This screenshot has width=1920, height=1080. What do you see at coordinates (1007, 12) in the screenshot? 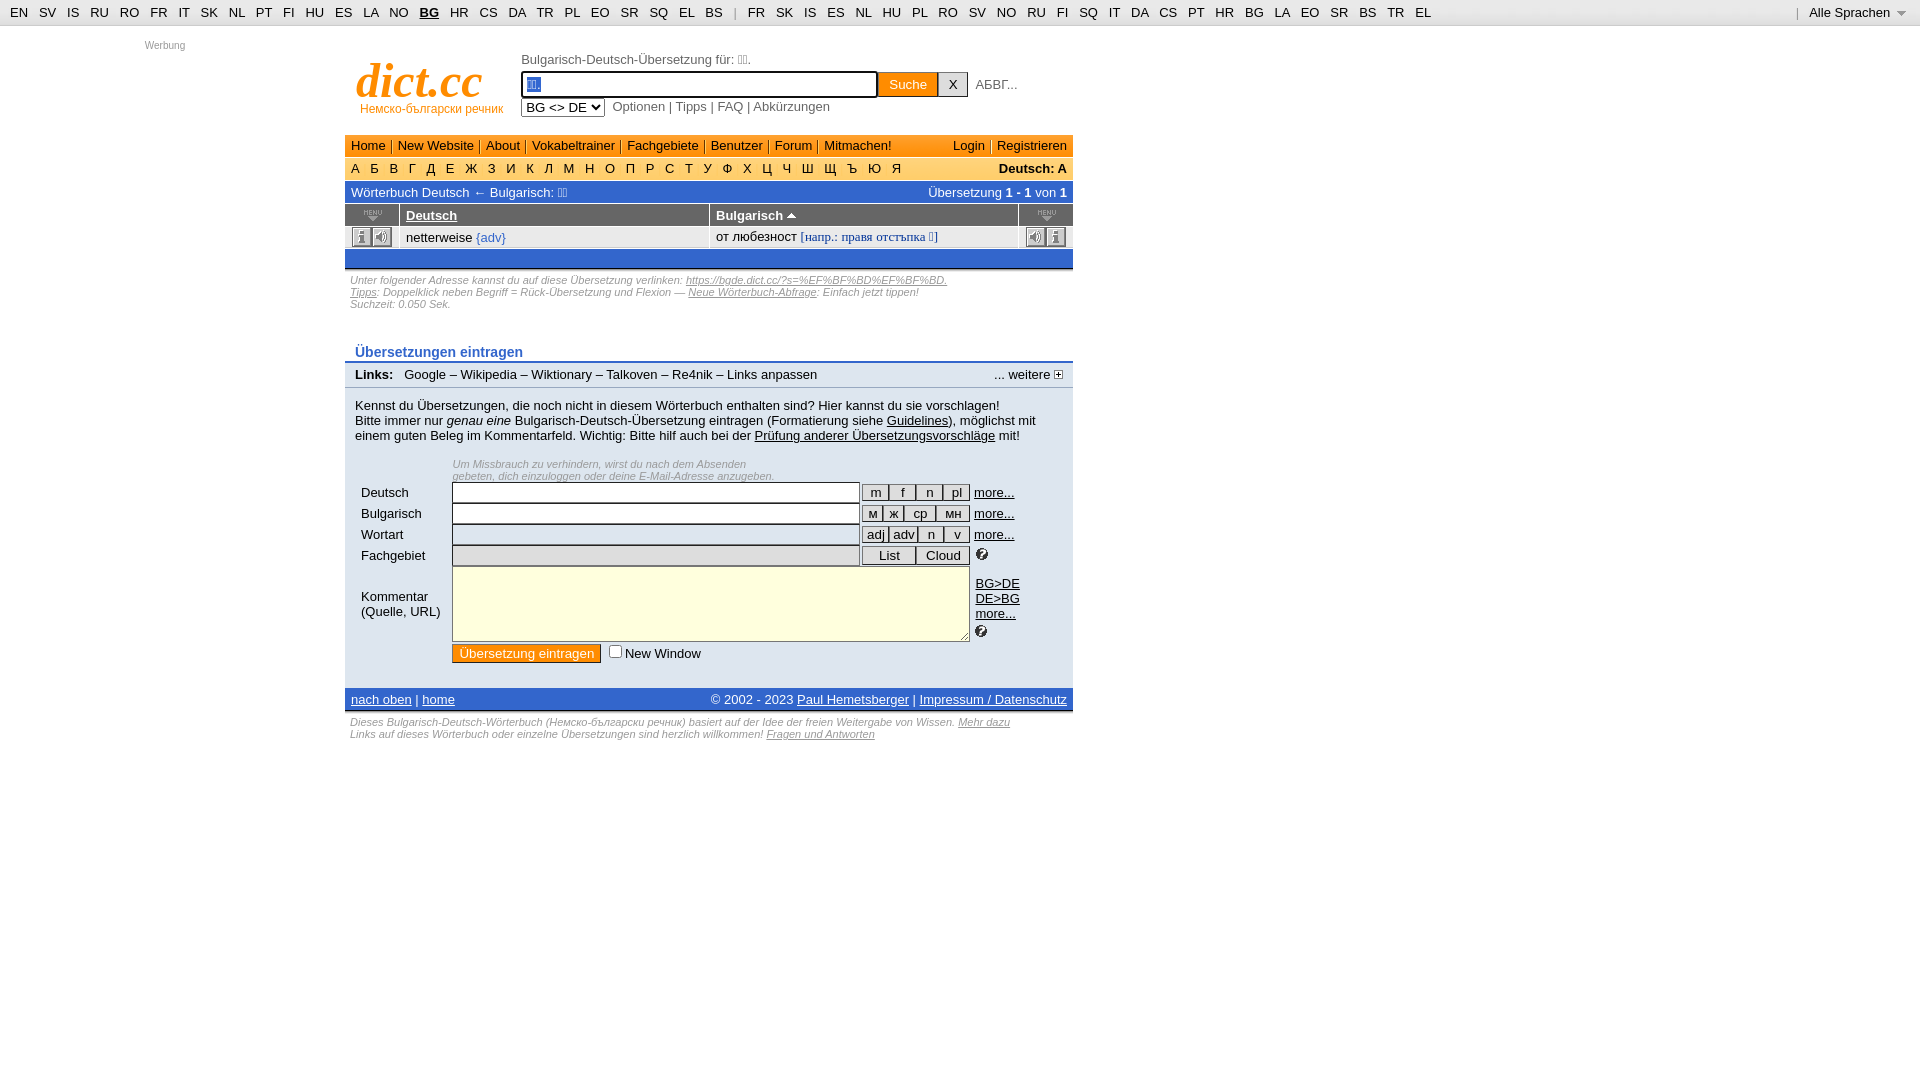
I see `NO` at bounding box center [1007, 12].